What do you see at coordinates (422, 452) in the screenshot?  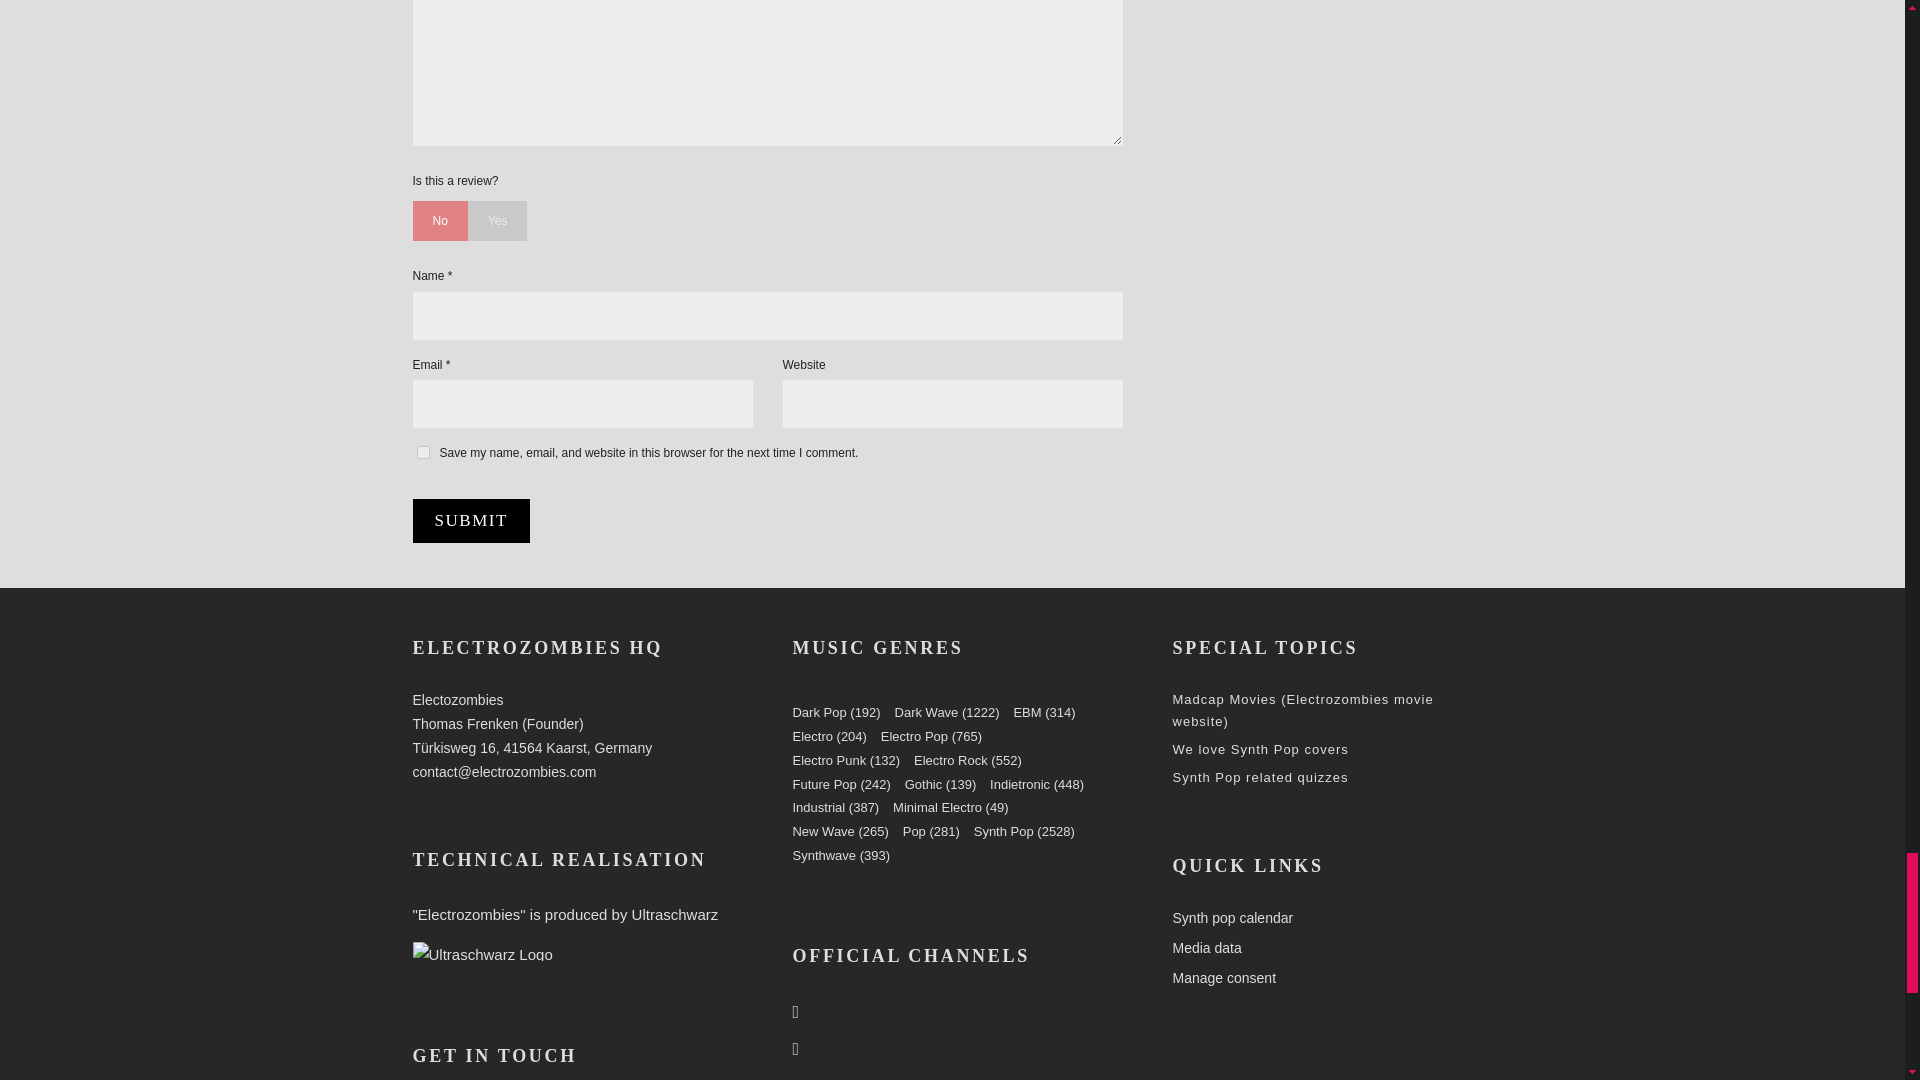 I see `yes` at bounding box center [422, 452].